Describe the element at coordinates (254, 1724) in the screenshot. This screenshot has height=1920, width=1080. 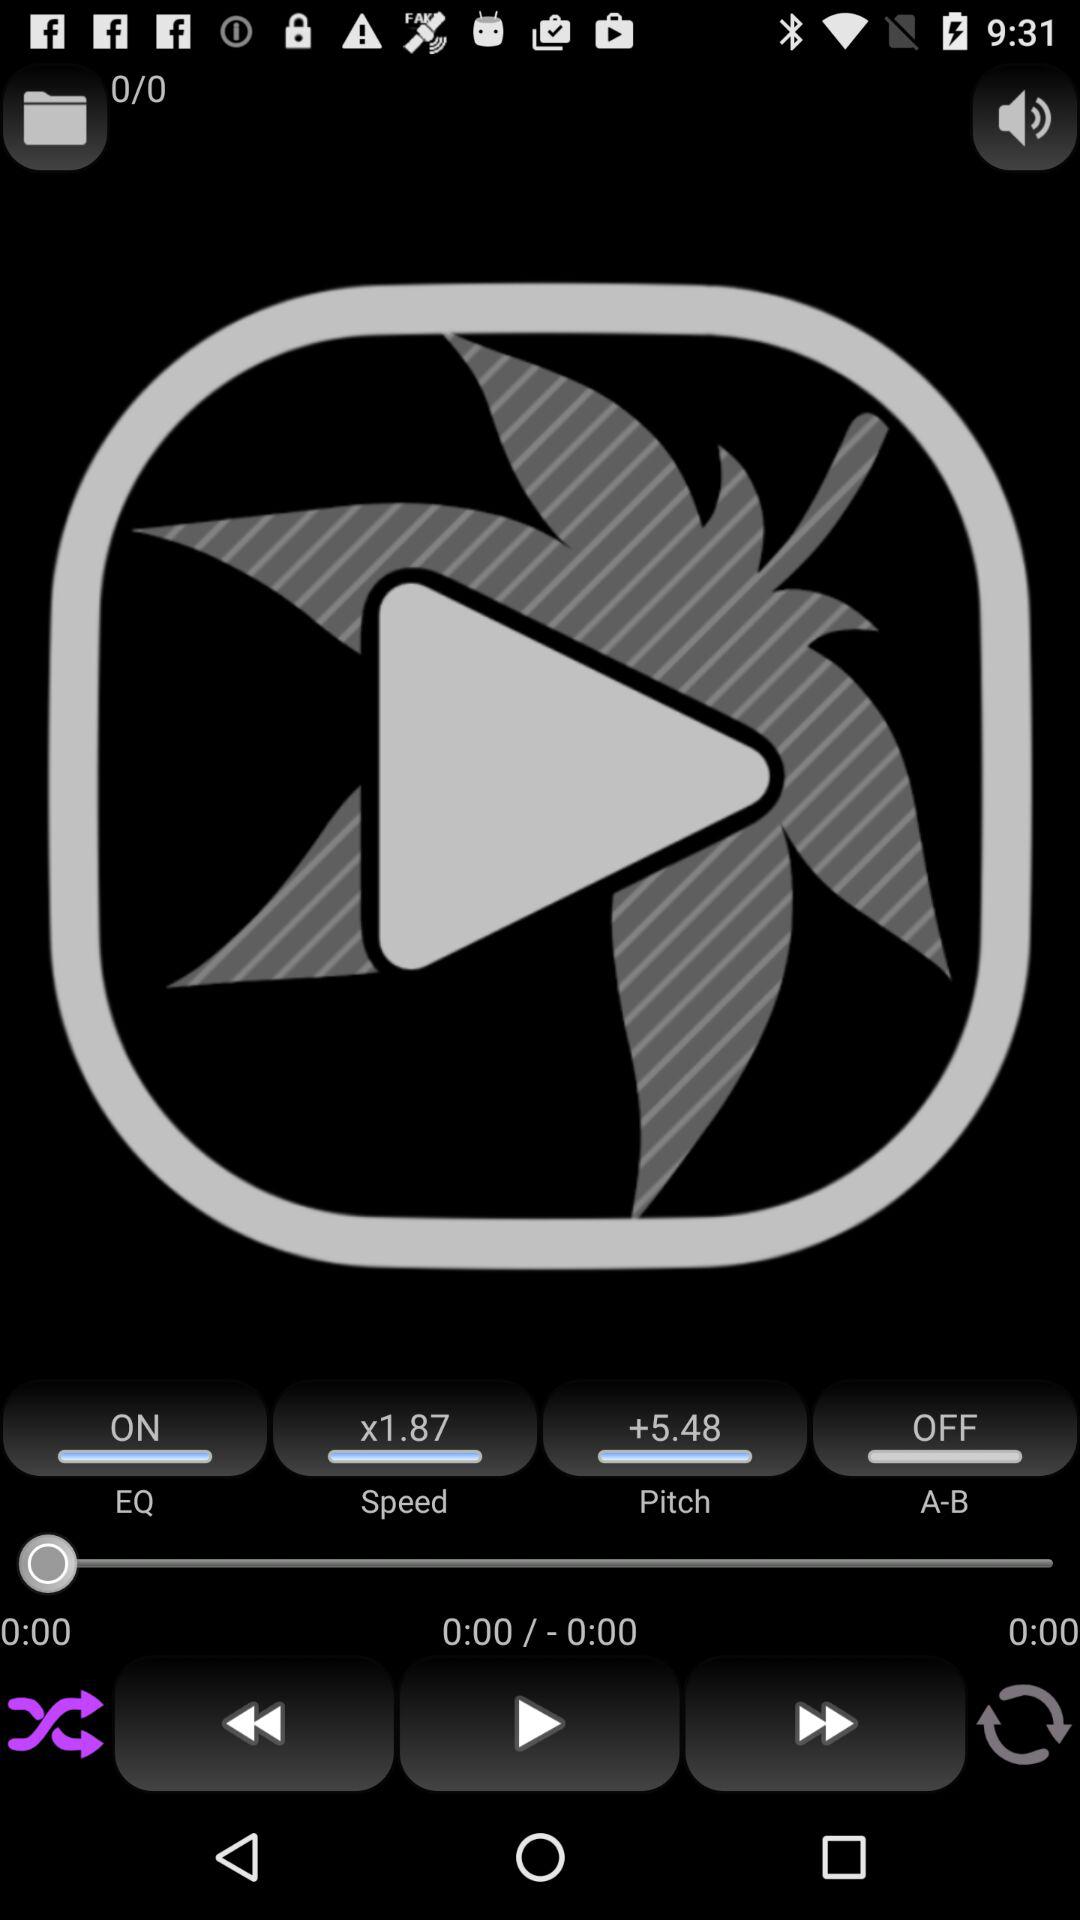
I see `choose the item below the 0 00 0 icon` at that location.